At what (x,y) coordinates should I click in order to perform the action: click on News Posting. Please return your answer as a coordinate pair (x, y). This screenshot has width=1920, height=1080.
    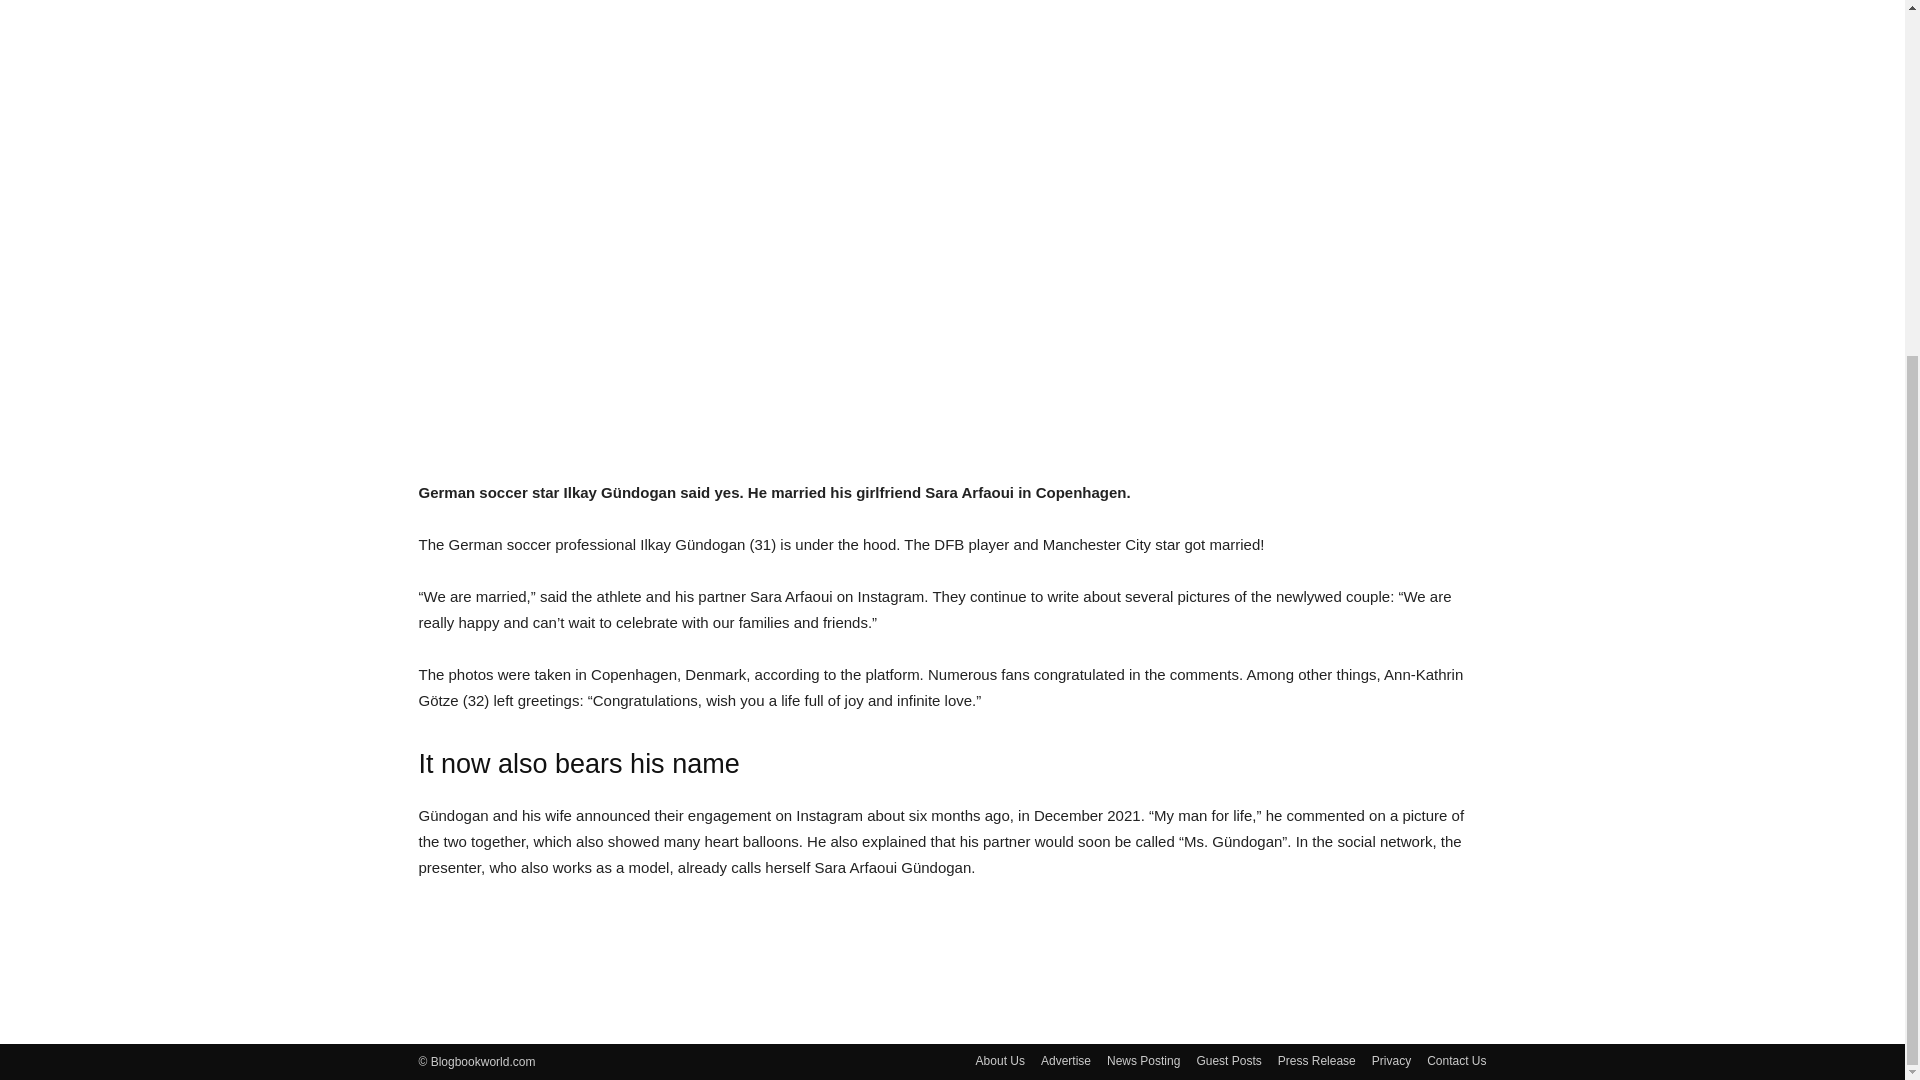
    Looking at the image, I should click on (1144, 1060).